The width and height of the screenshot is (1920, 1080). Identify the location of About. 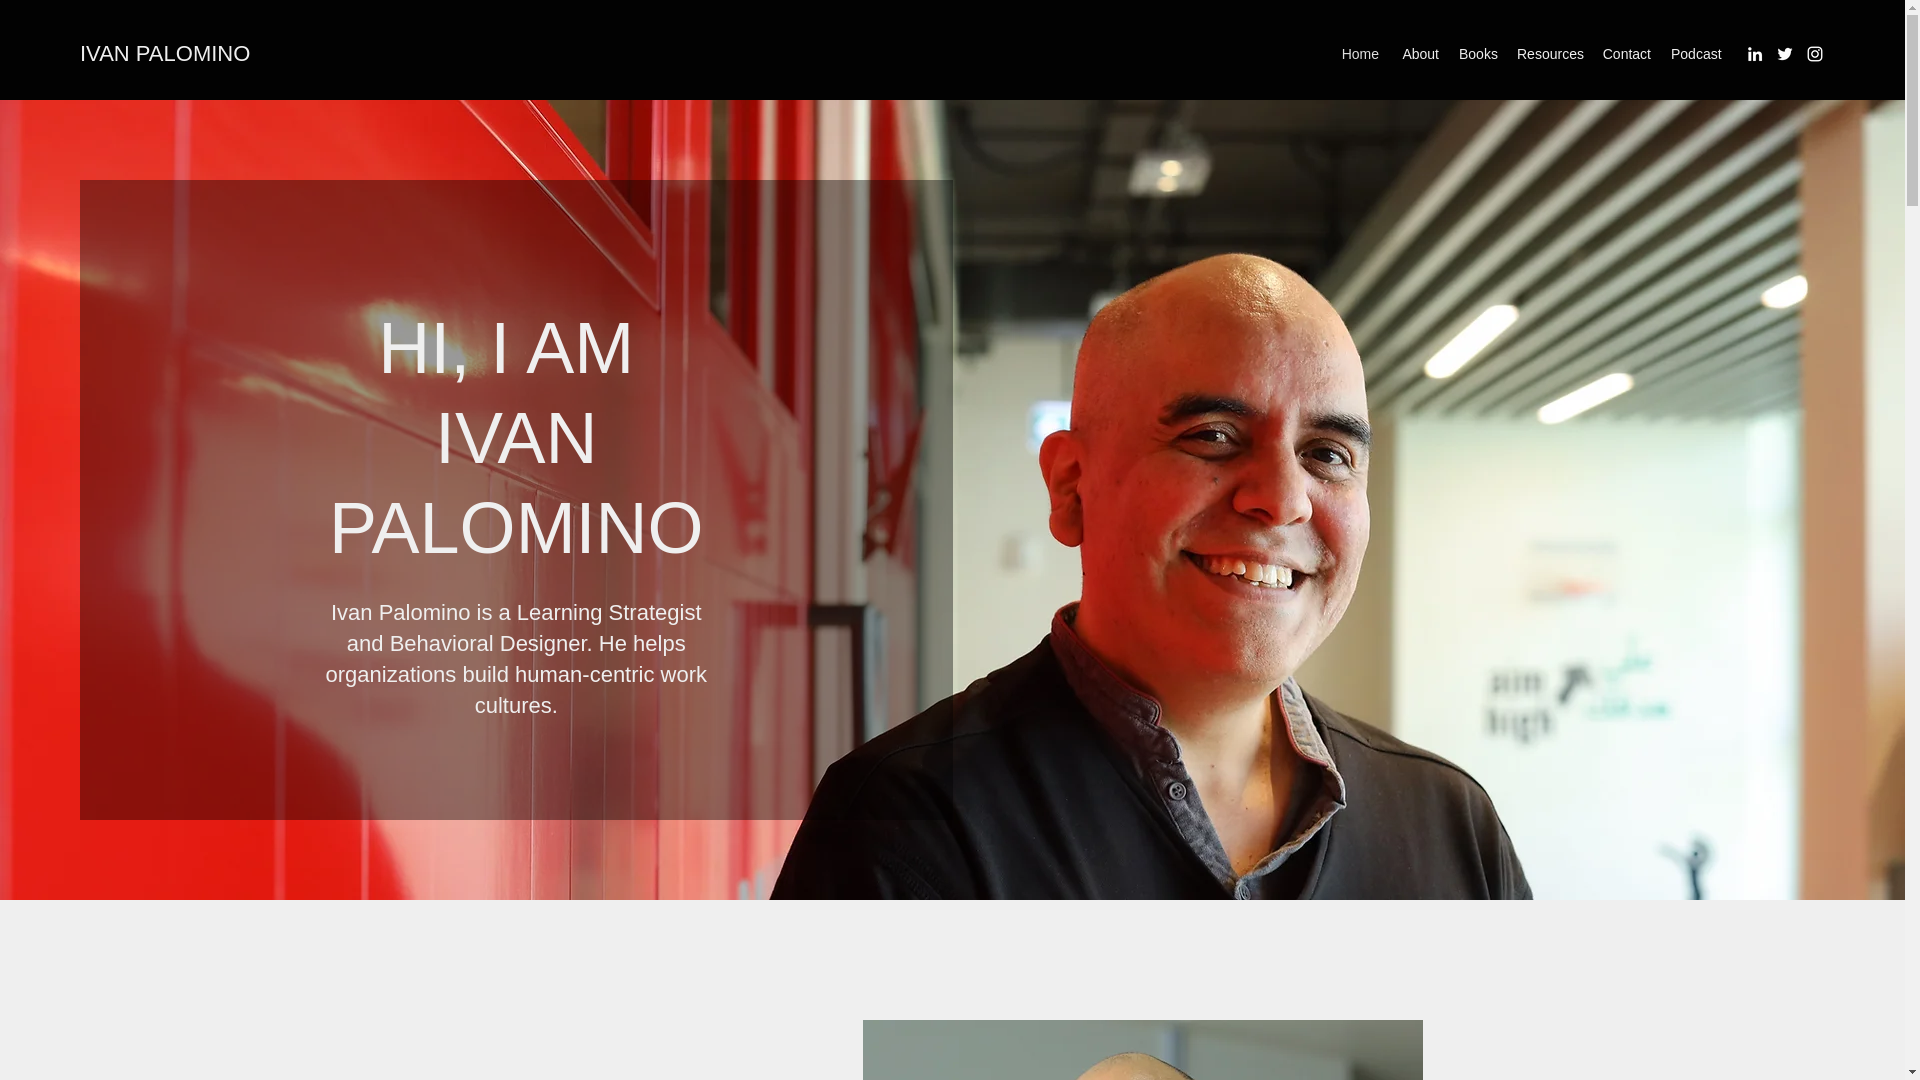
(1418, 54).